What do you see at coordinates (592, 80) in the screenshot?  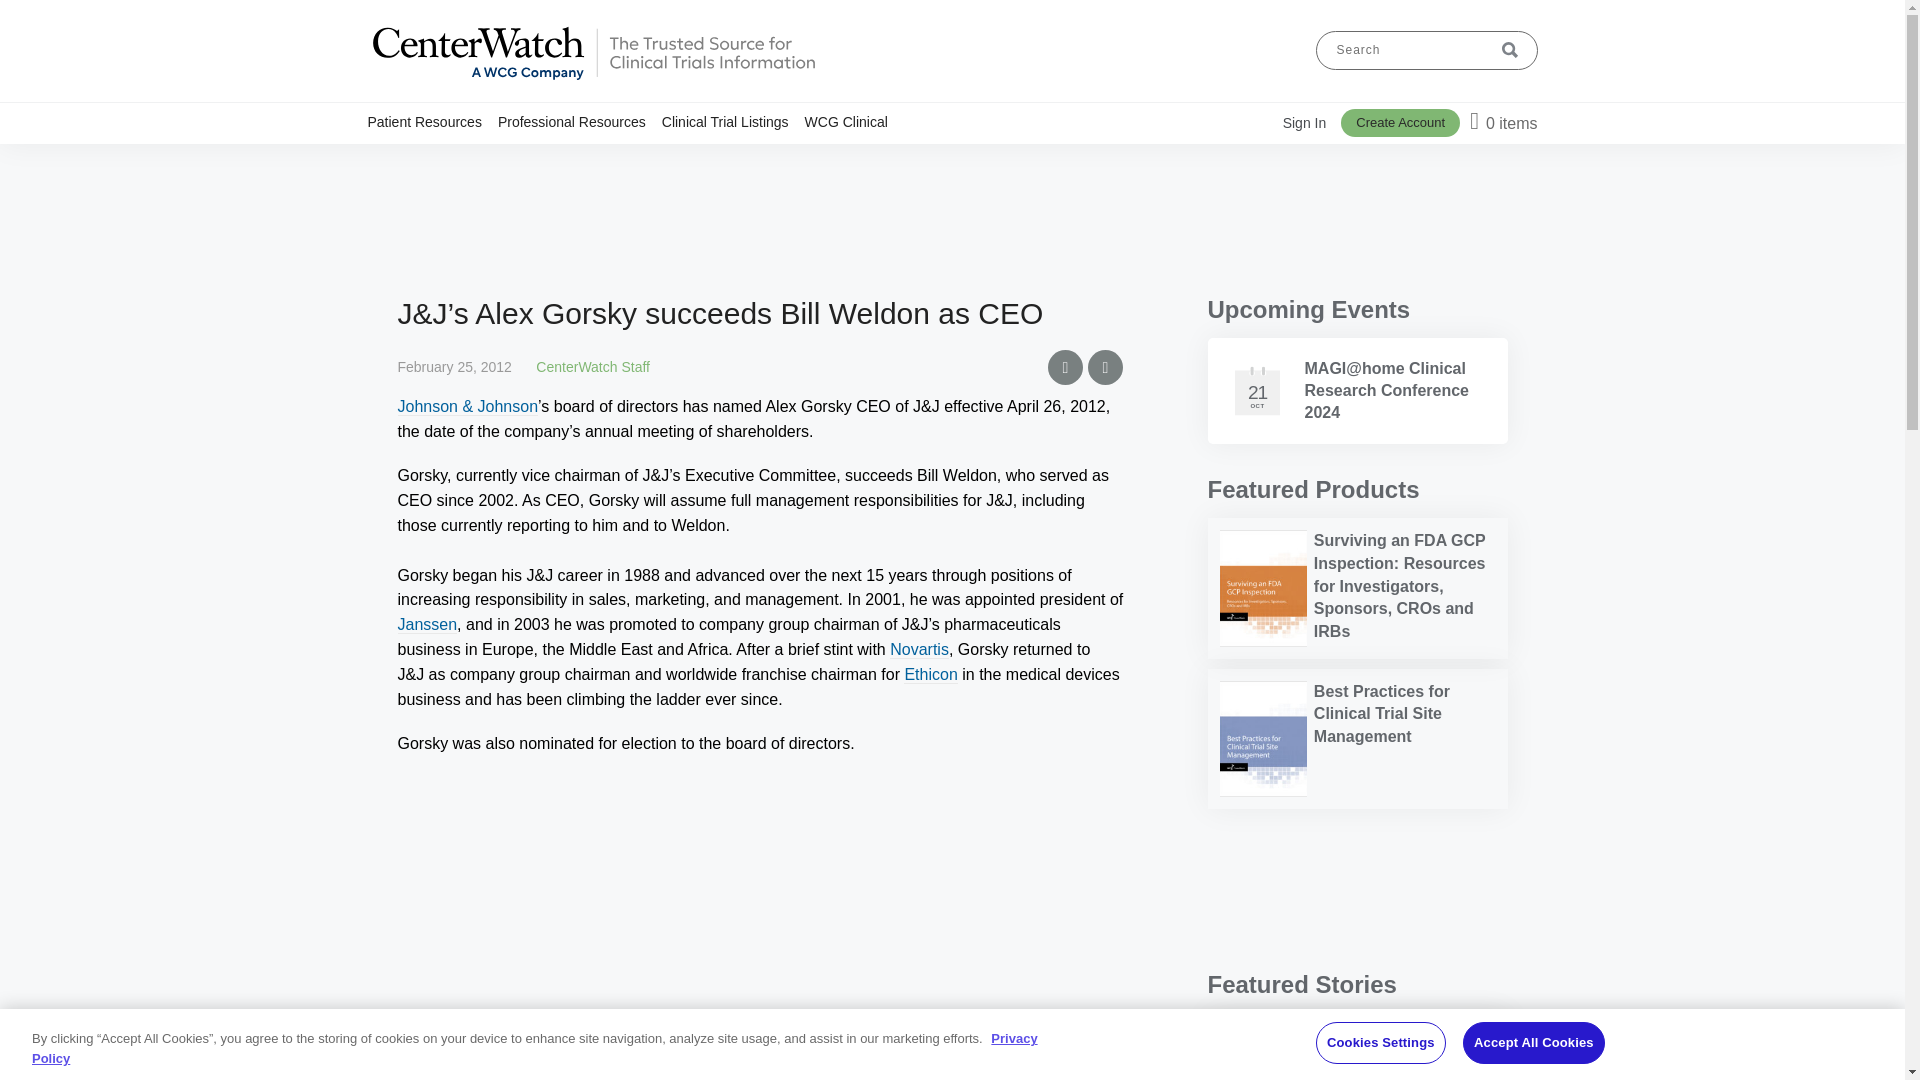 I see `CenterWatch Logo` at bounding box center [592, 80].